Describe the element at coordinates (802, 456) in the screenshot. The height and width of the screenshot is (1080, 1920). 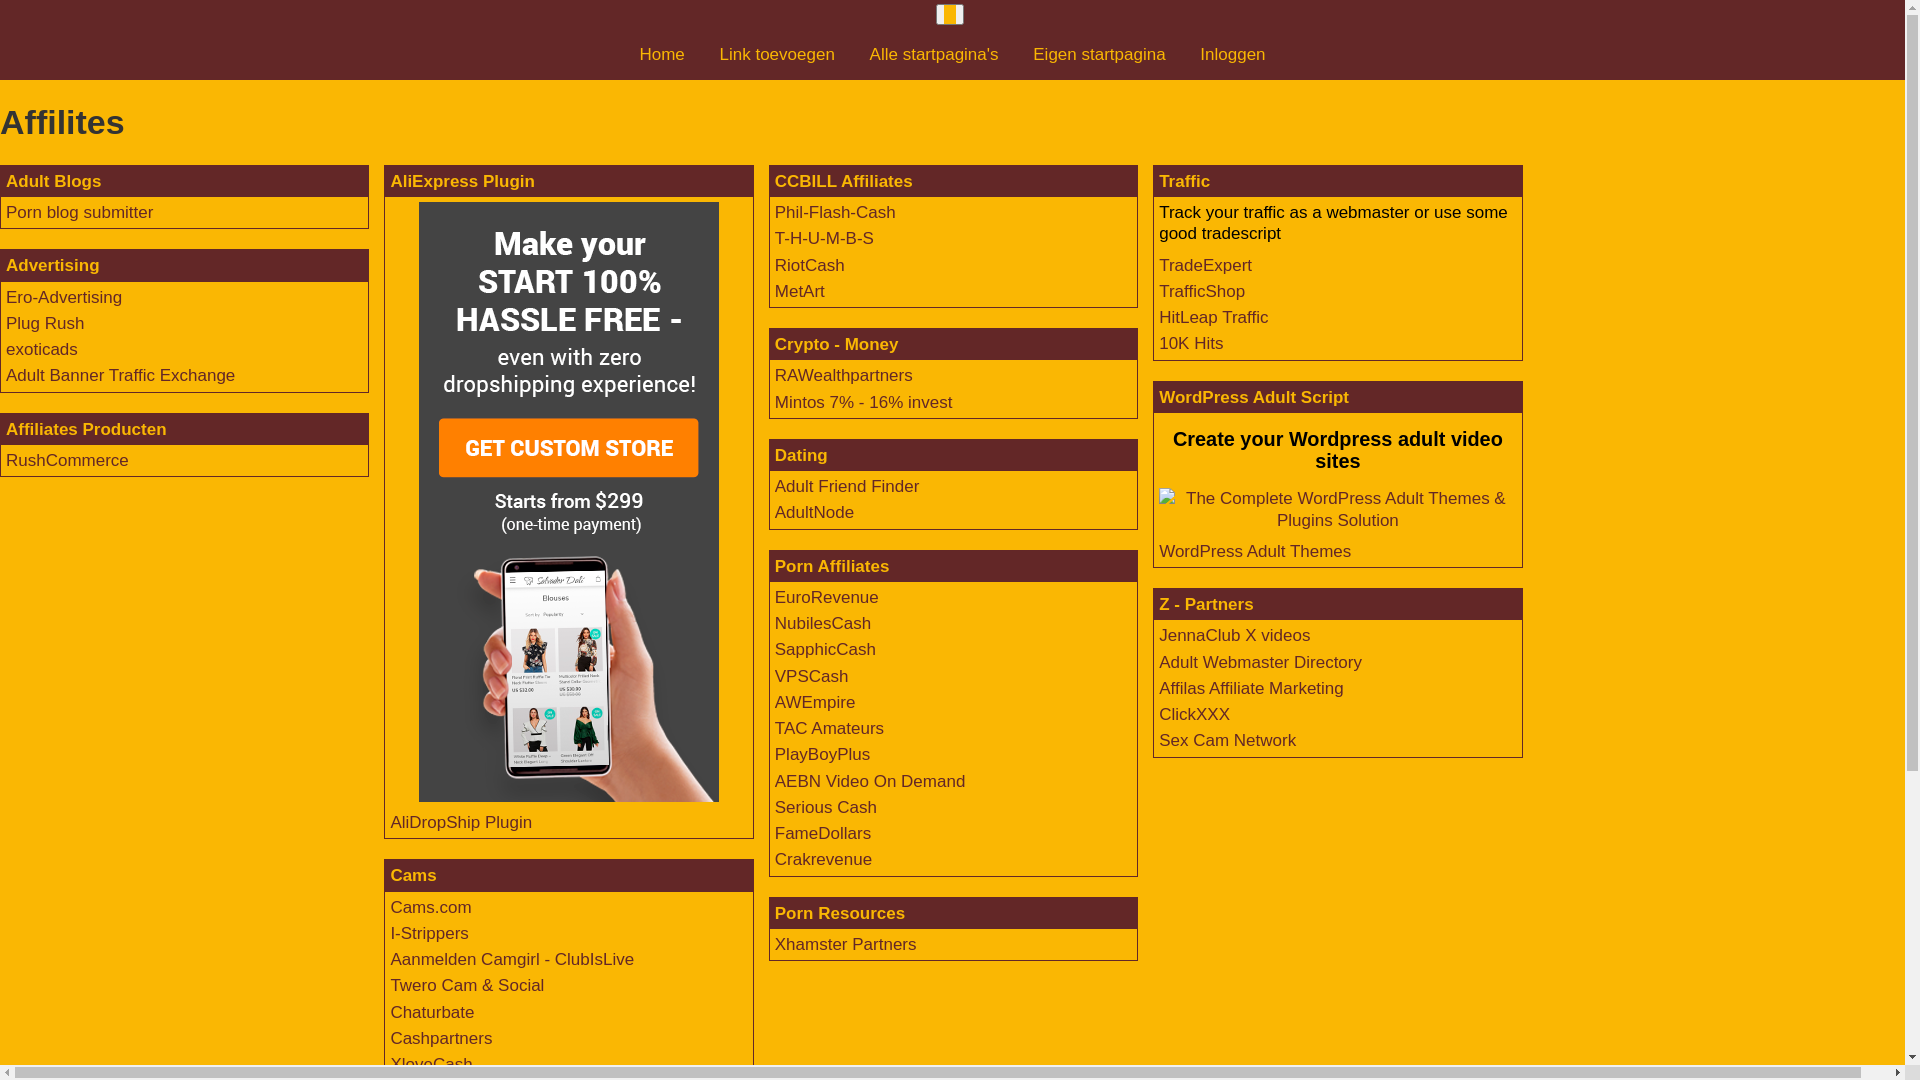
I see `Dating` at that location.